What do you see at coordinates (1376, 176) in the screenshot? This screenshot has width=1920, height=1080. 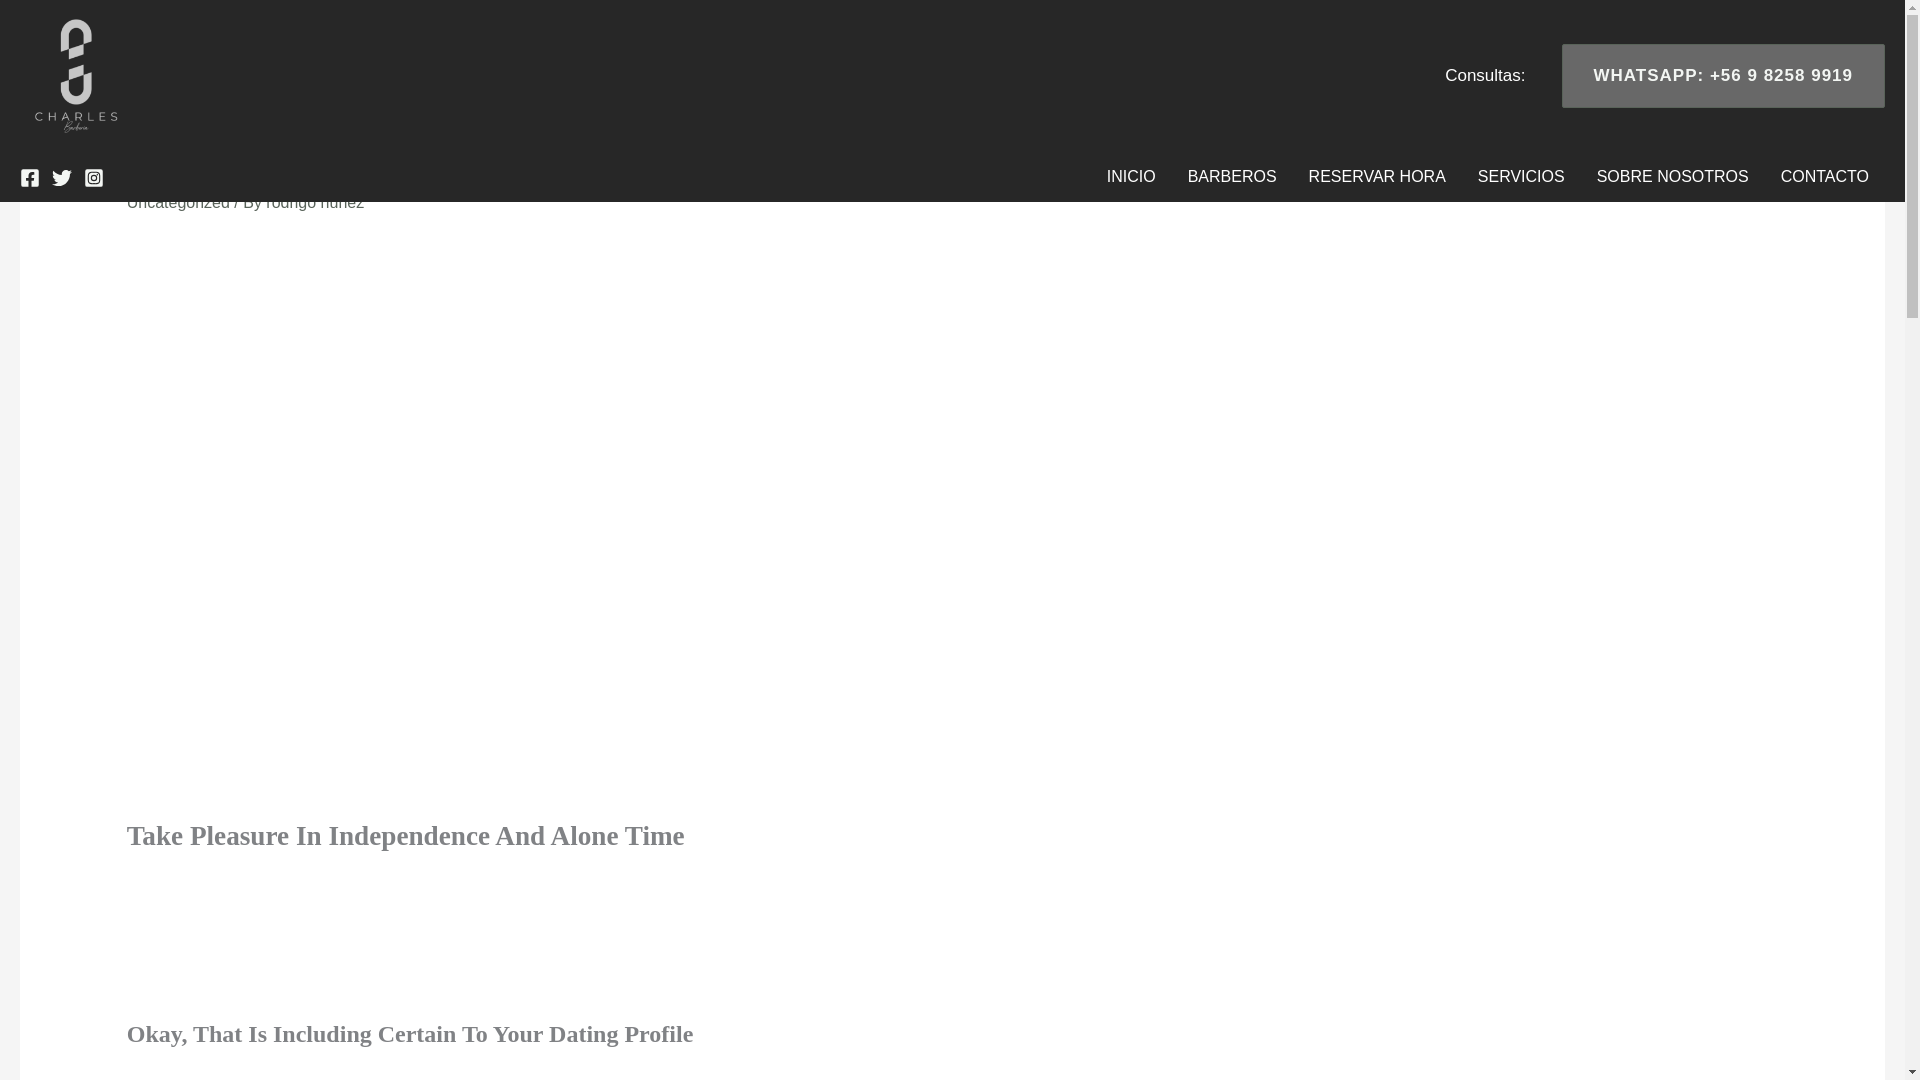 I see `RESERVAR HORA` at bounding box center [1376, 176].